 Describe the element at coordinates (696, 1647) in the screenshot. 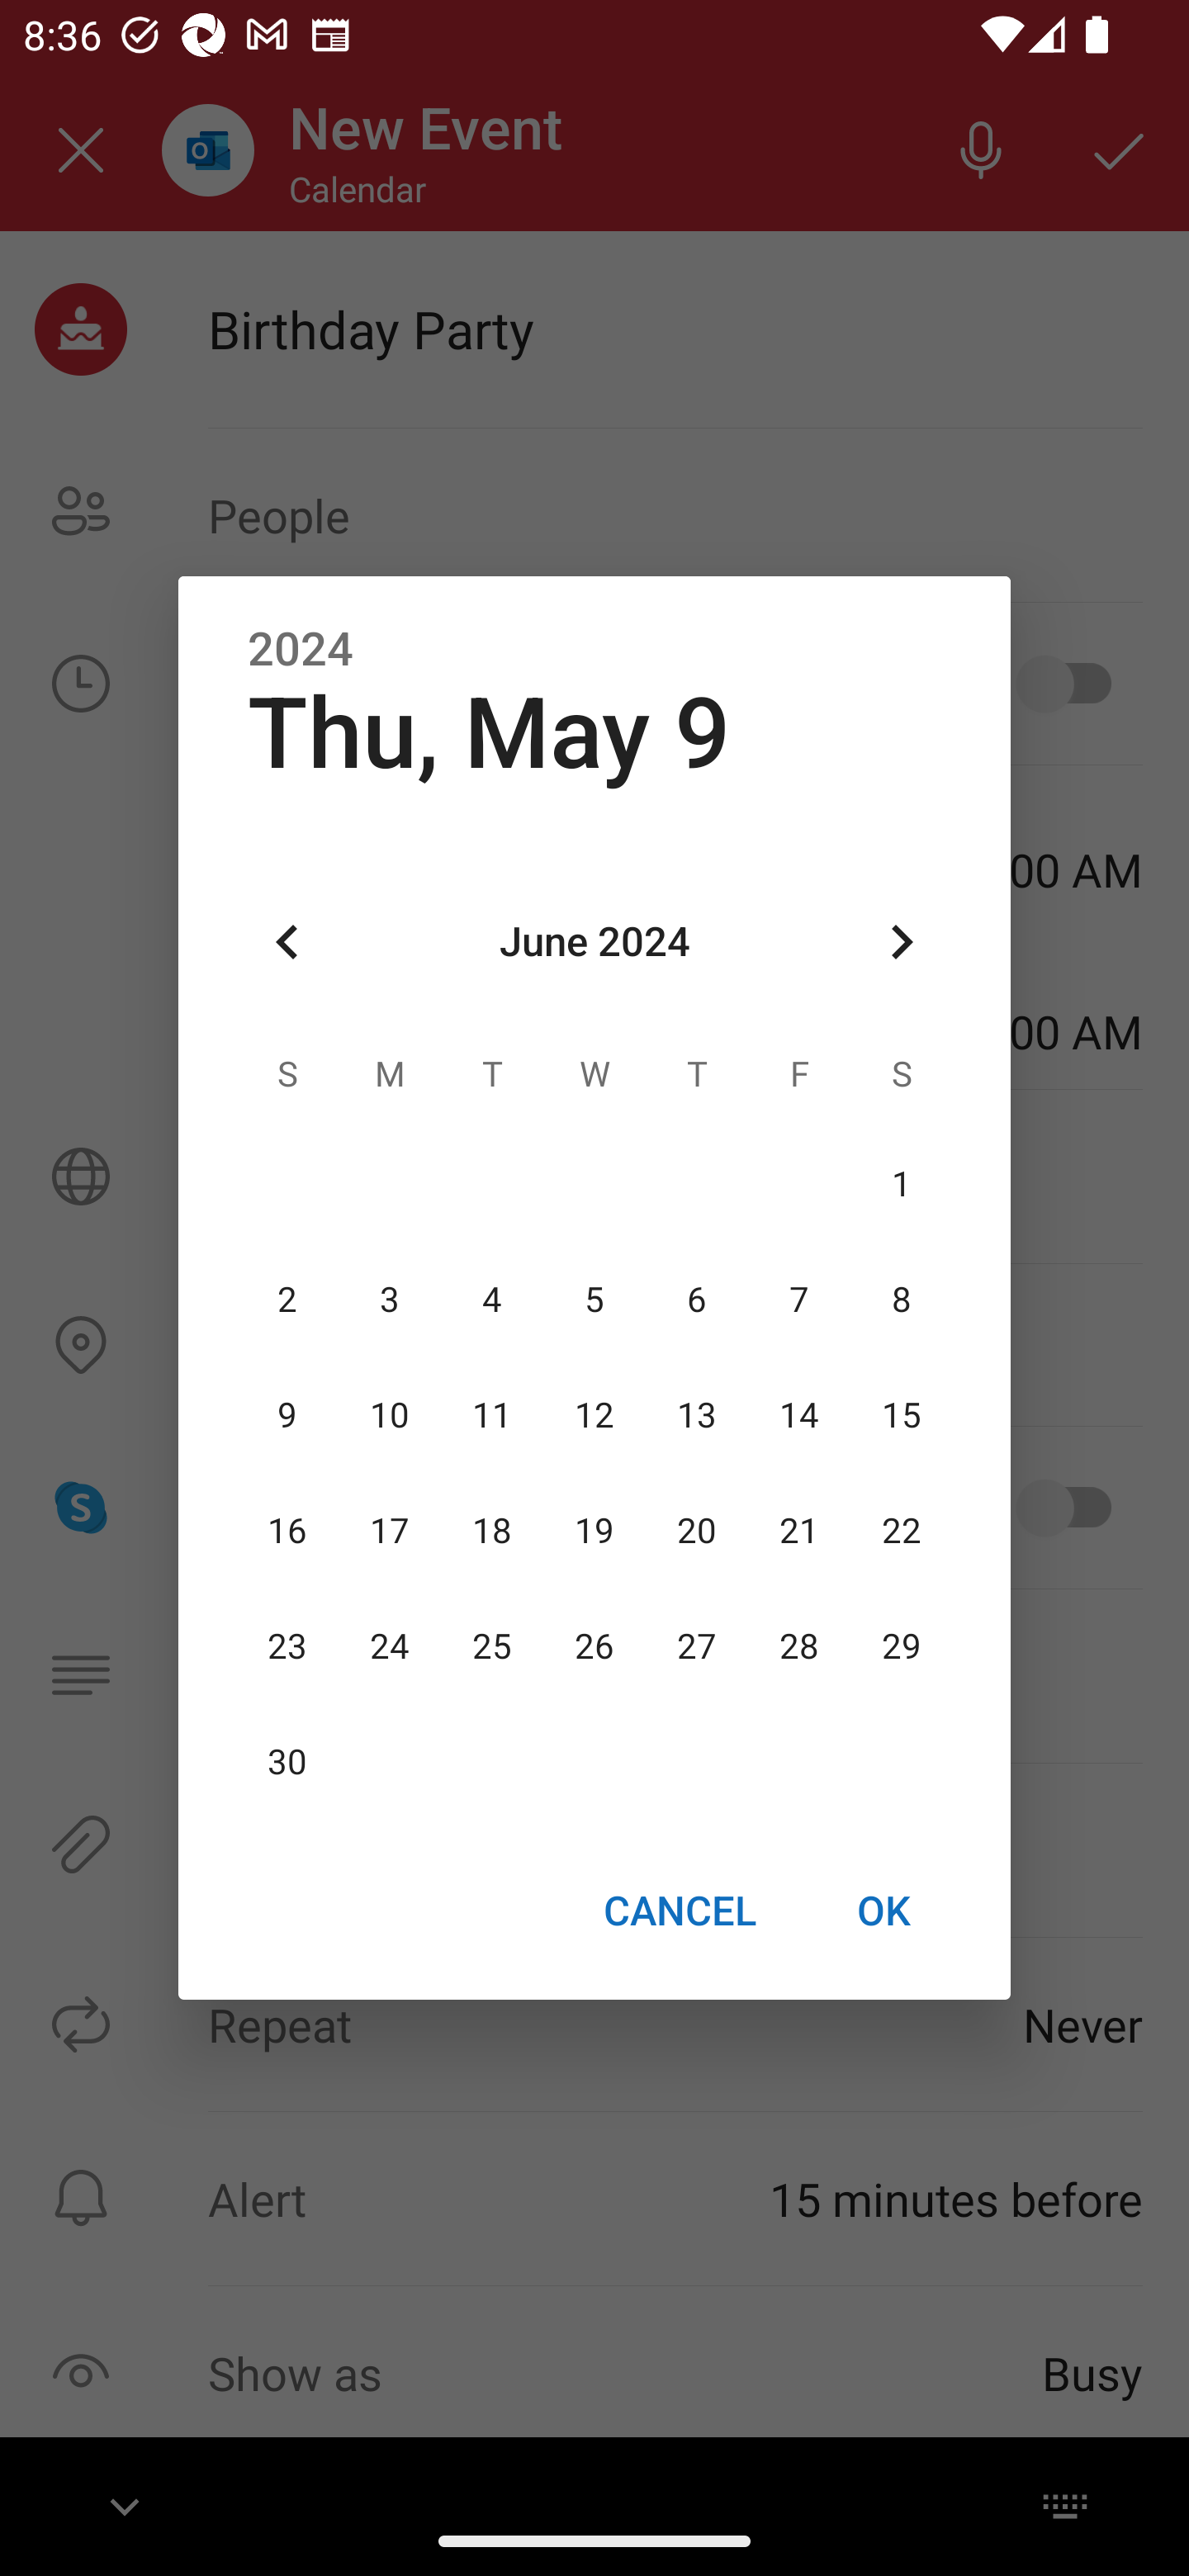

I see `27 27 June 2024` at that location.